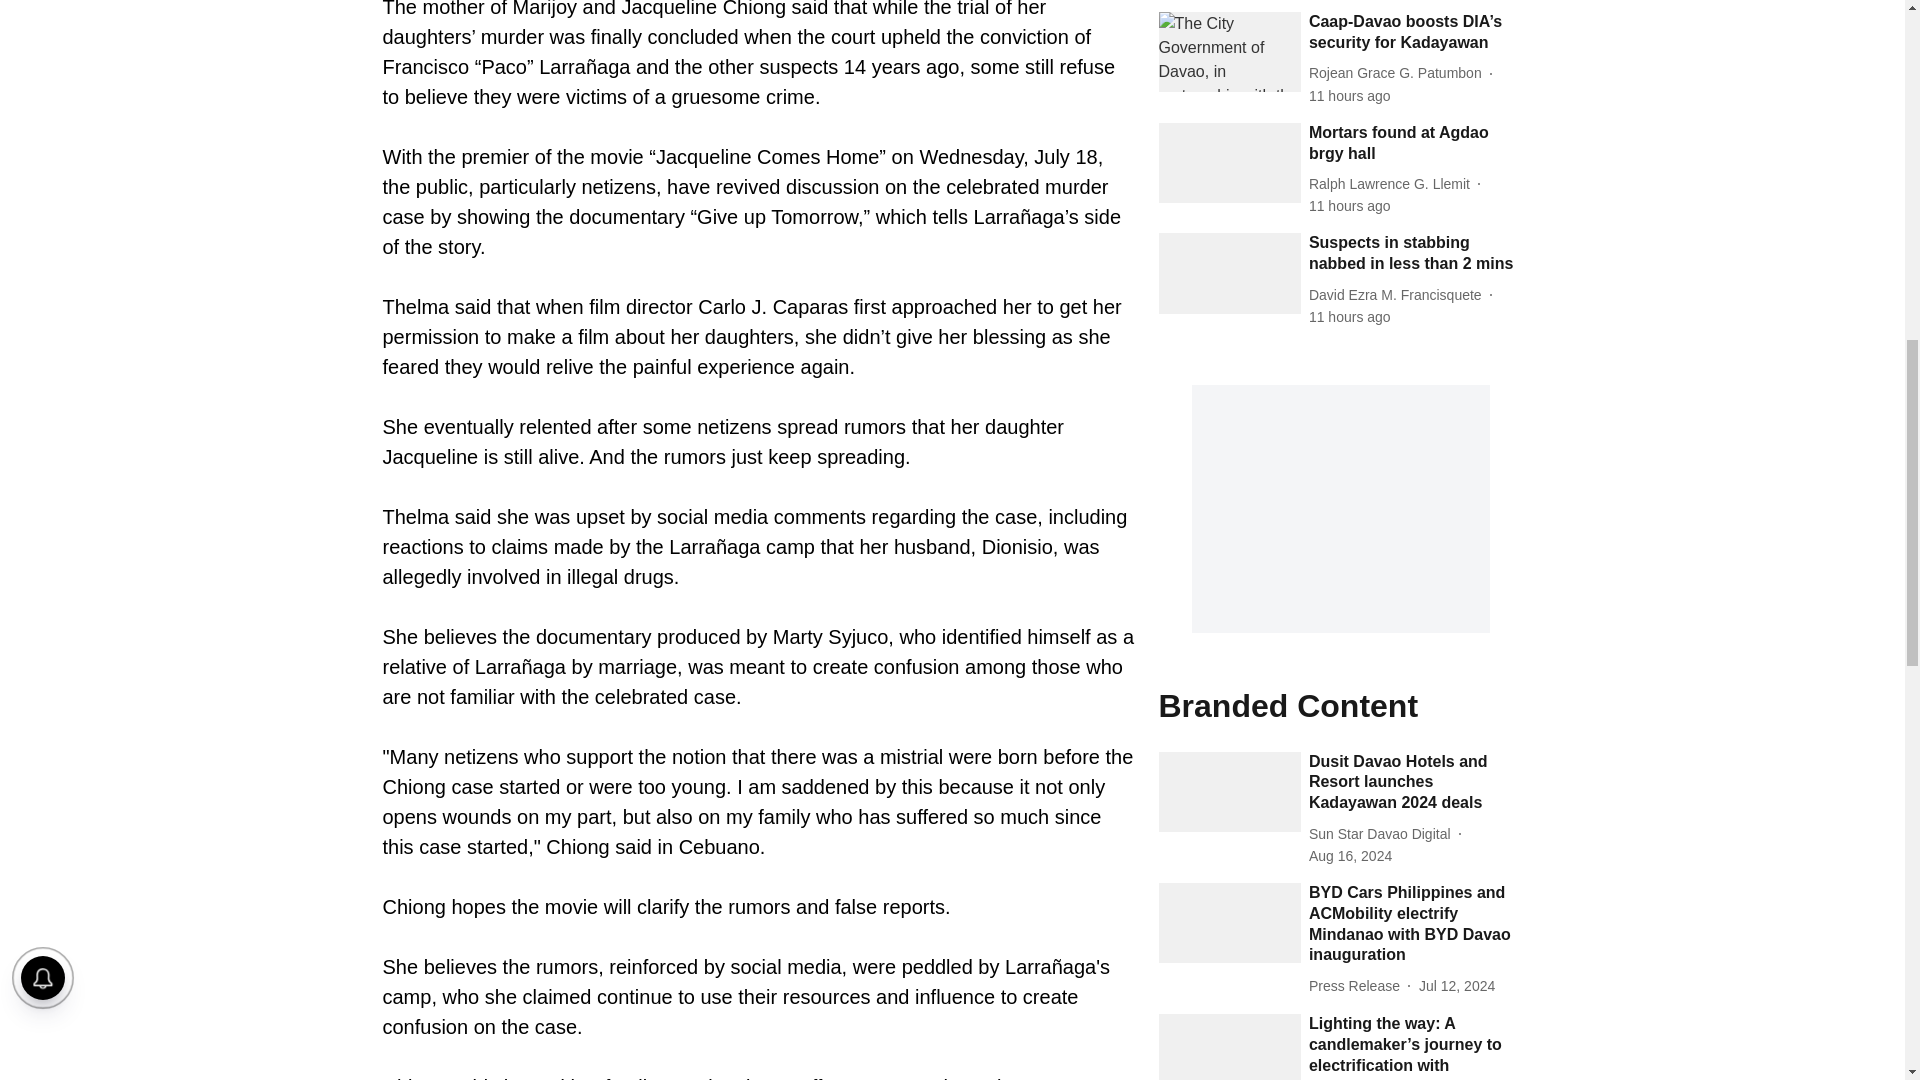 The width and height of the screenshot is (1920, 1080). Describe the element at coordinates (1456, 986) in the screenshot. I see `2024-07-12 10:22` at that location.